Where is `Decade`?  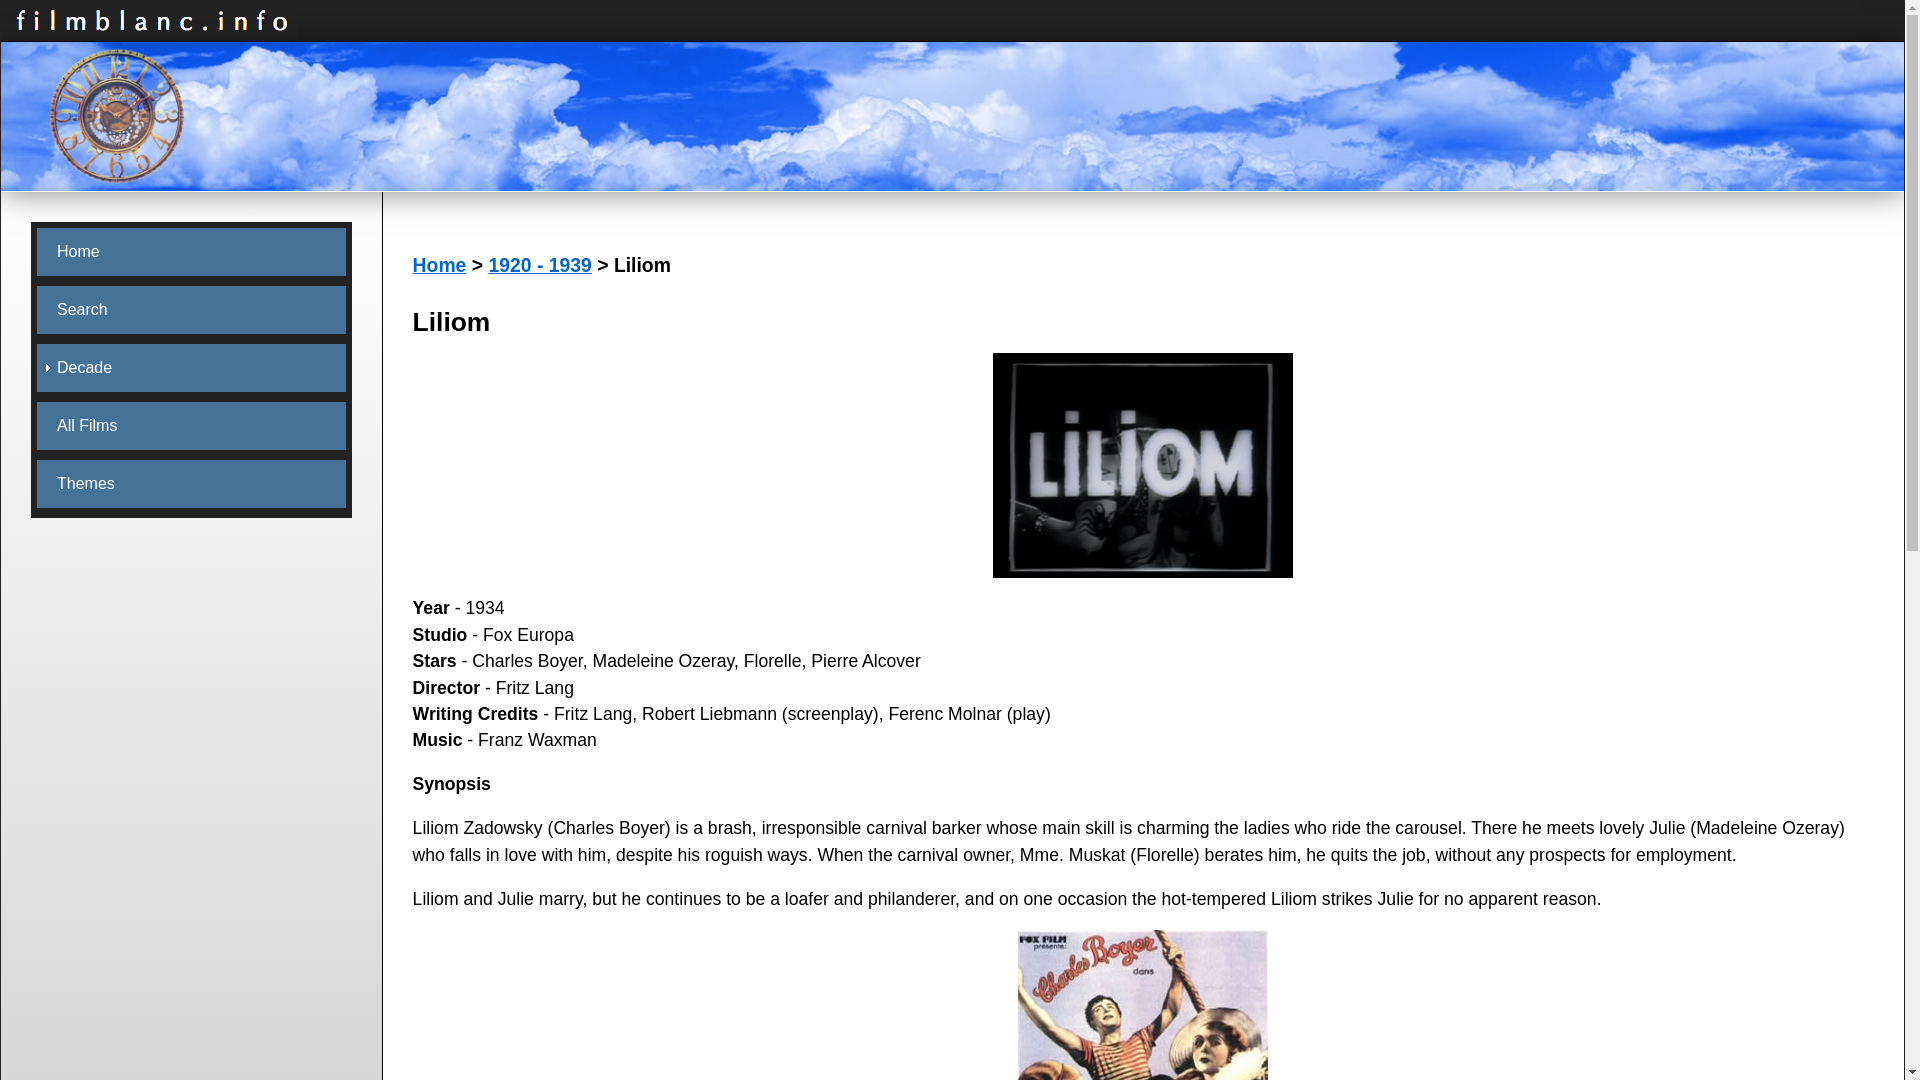 Decade is located at coordinates (190, 368).